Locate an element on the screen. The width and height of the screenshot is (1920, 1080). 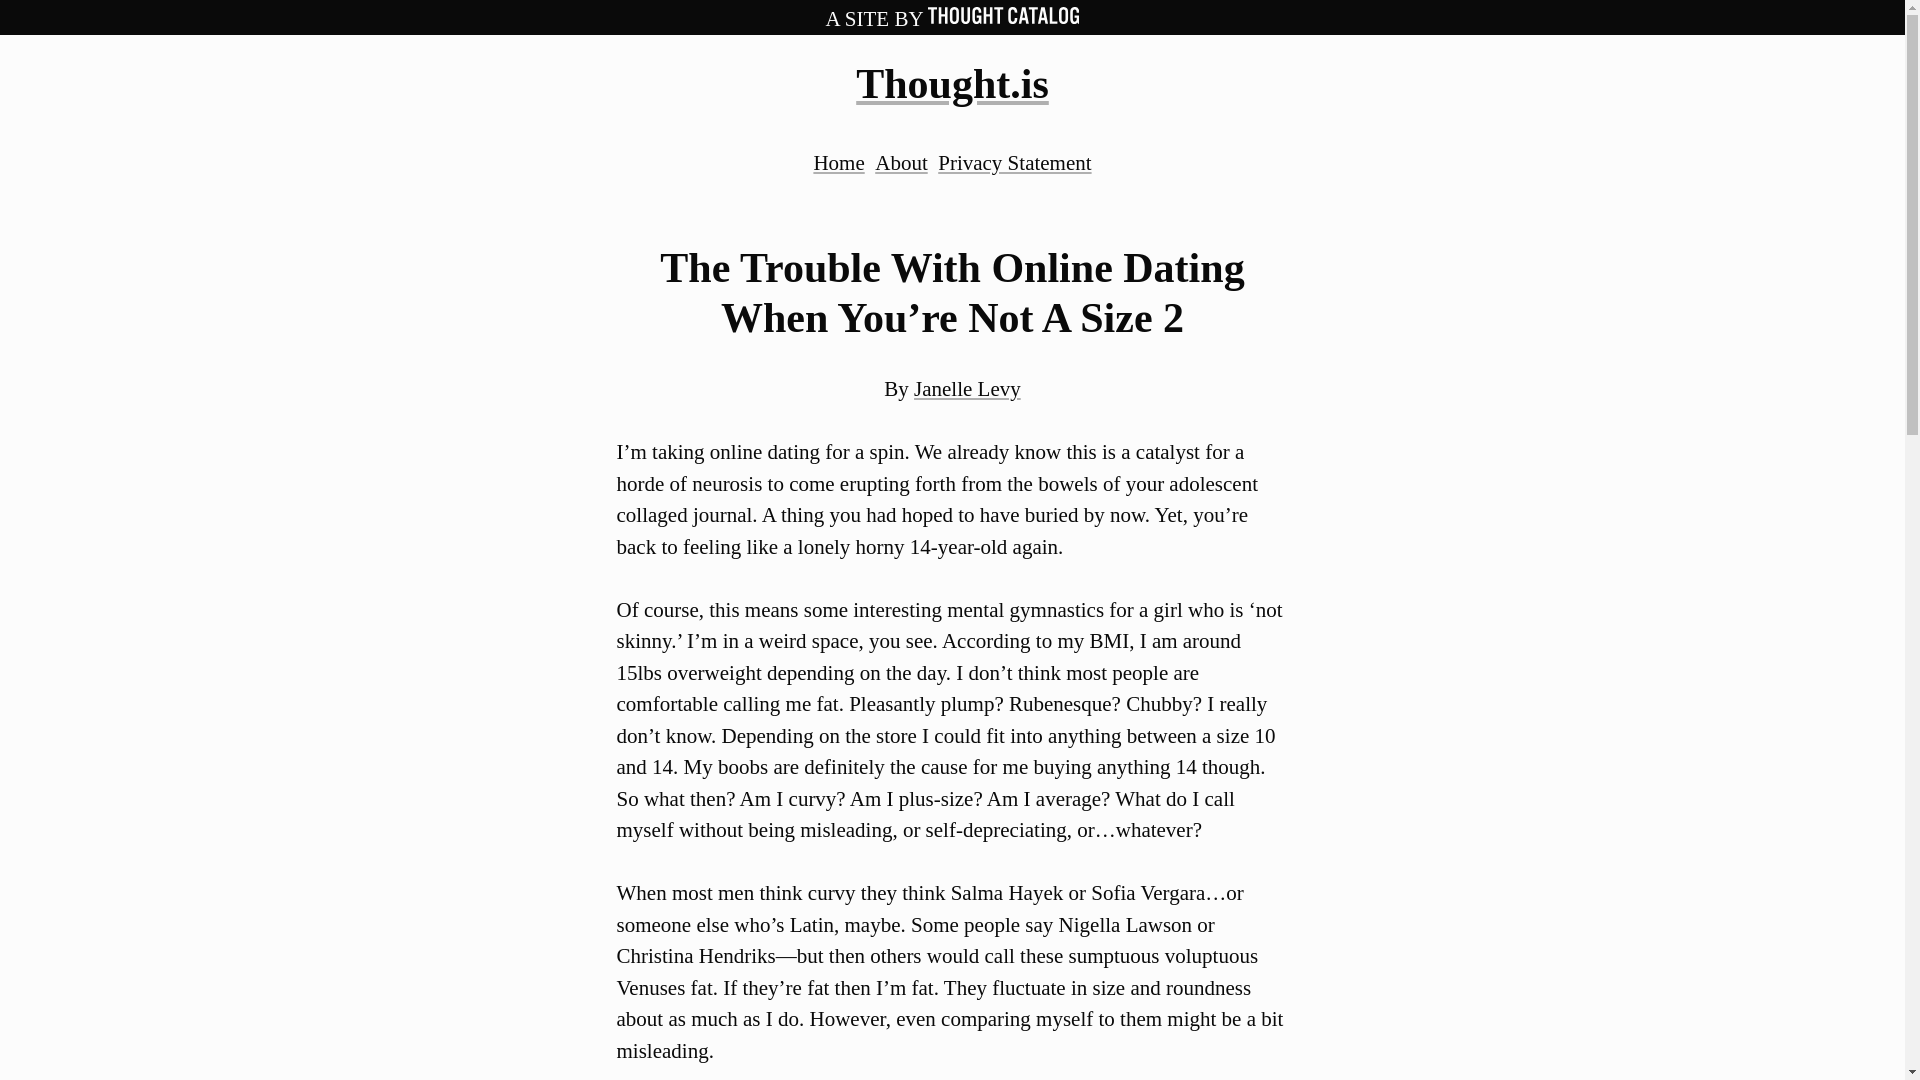
Privacy Statement is located at coordinates (1014, 162).